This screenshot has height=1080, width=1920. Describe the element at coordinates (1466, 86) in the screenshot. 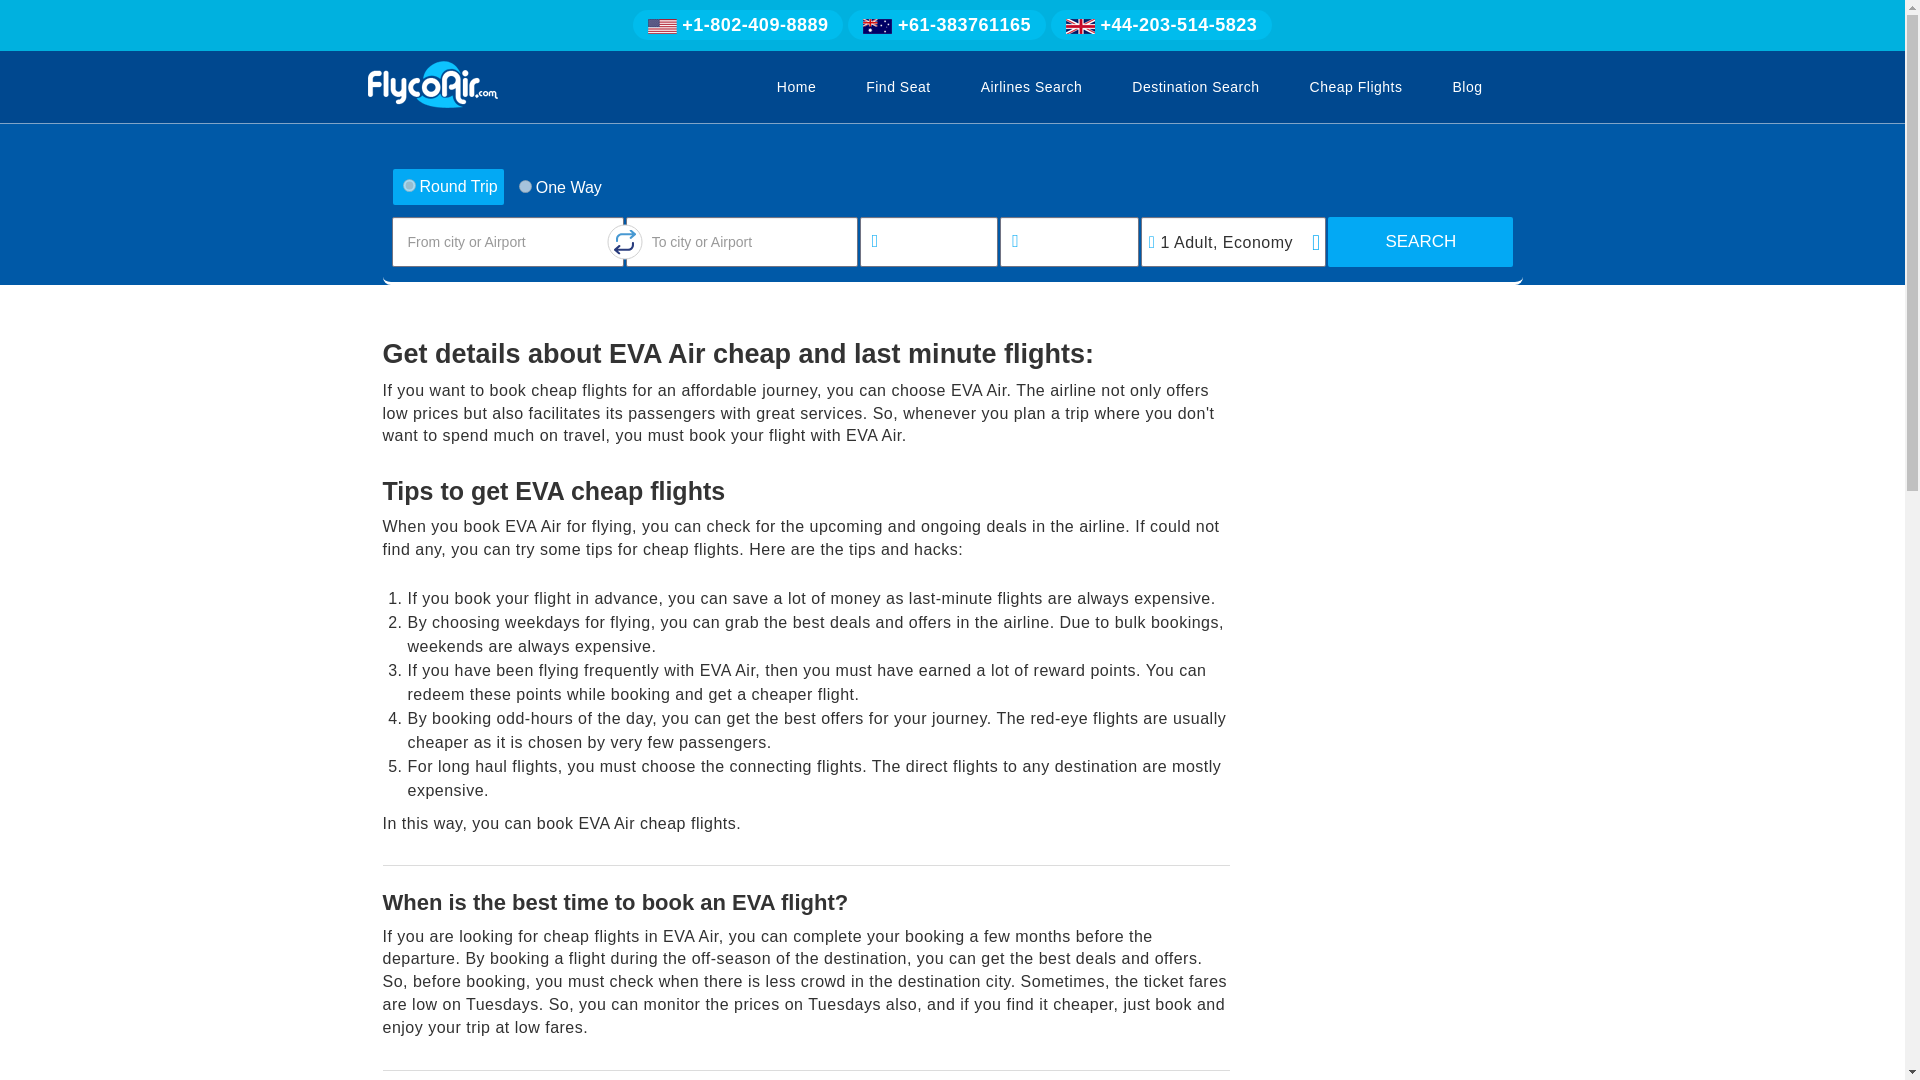

I see `Blog` at that location.